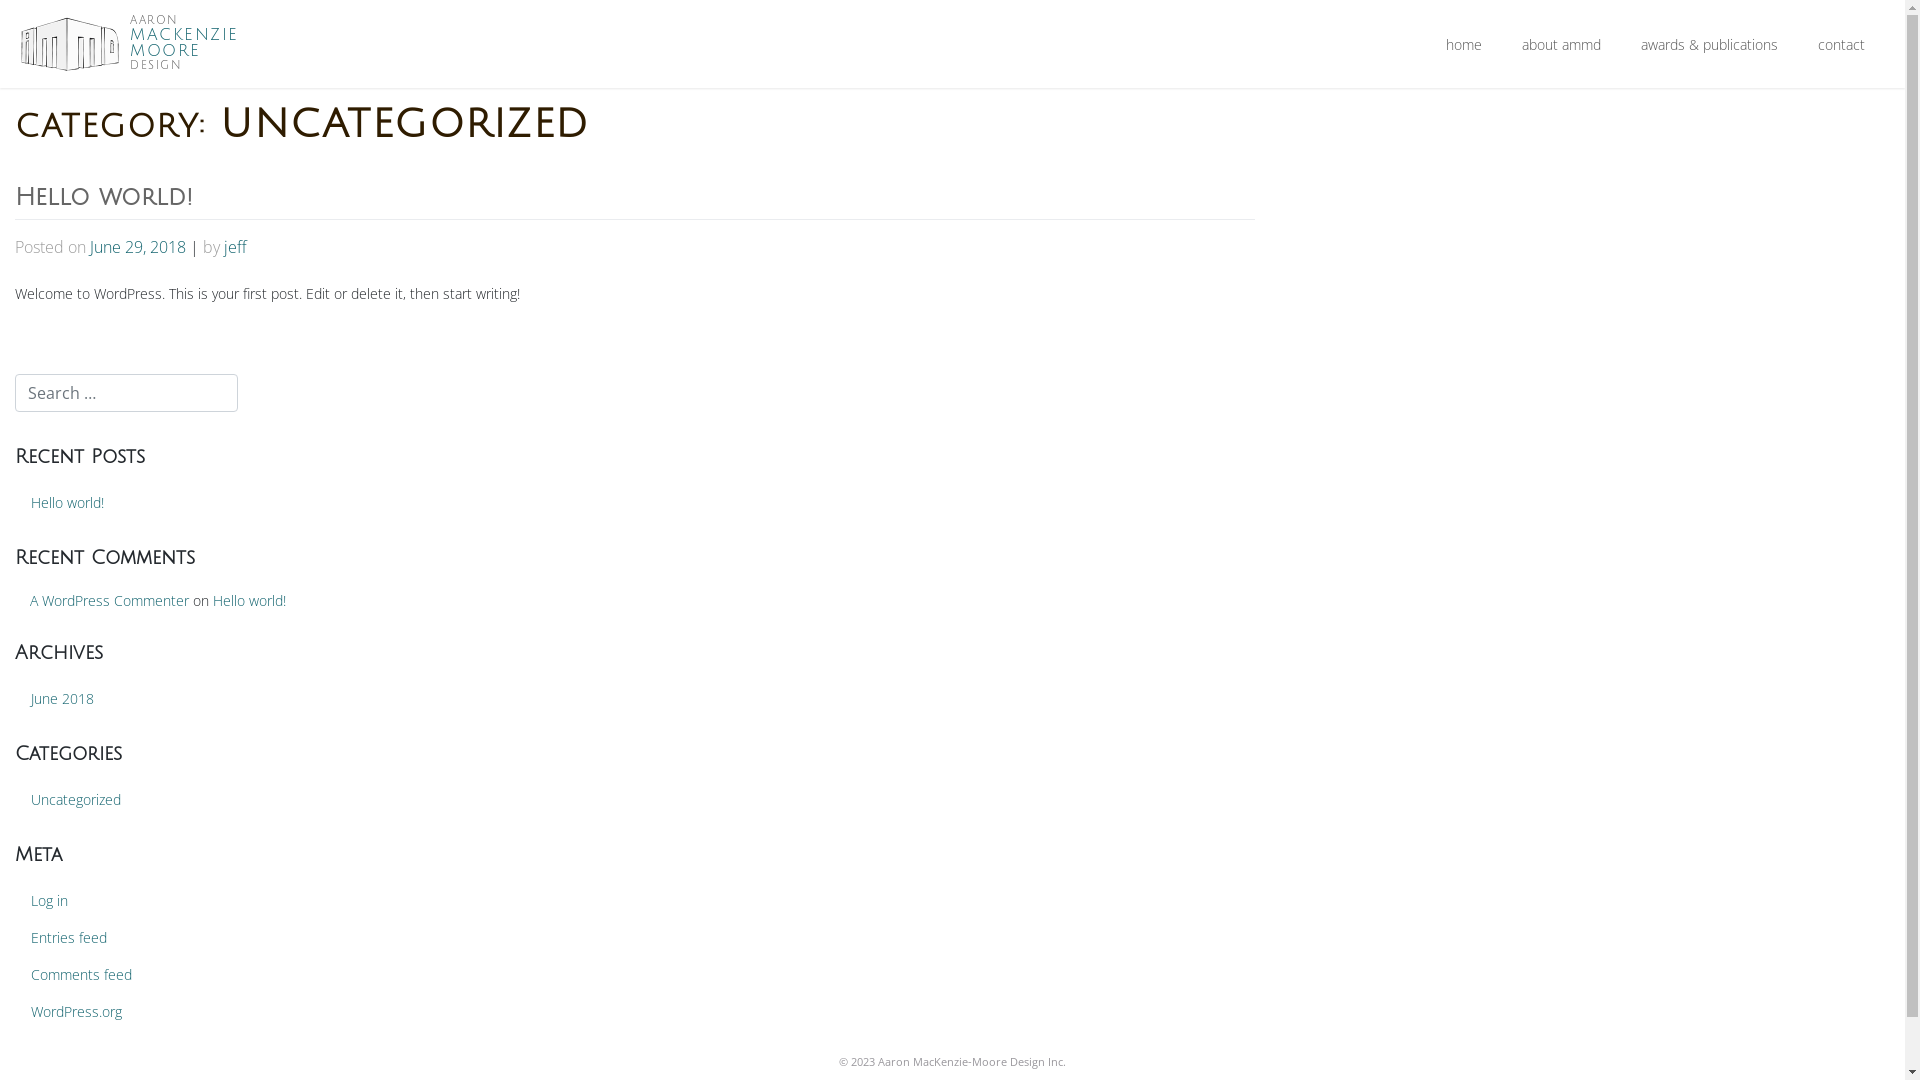 This screenshot has height=1080, width=1920. What do you see at coordinates (318, 502) in the screenshot?
I see `Hello world!` at bounding box center [318, 502].